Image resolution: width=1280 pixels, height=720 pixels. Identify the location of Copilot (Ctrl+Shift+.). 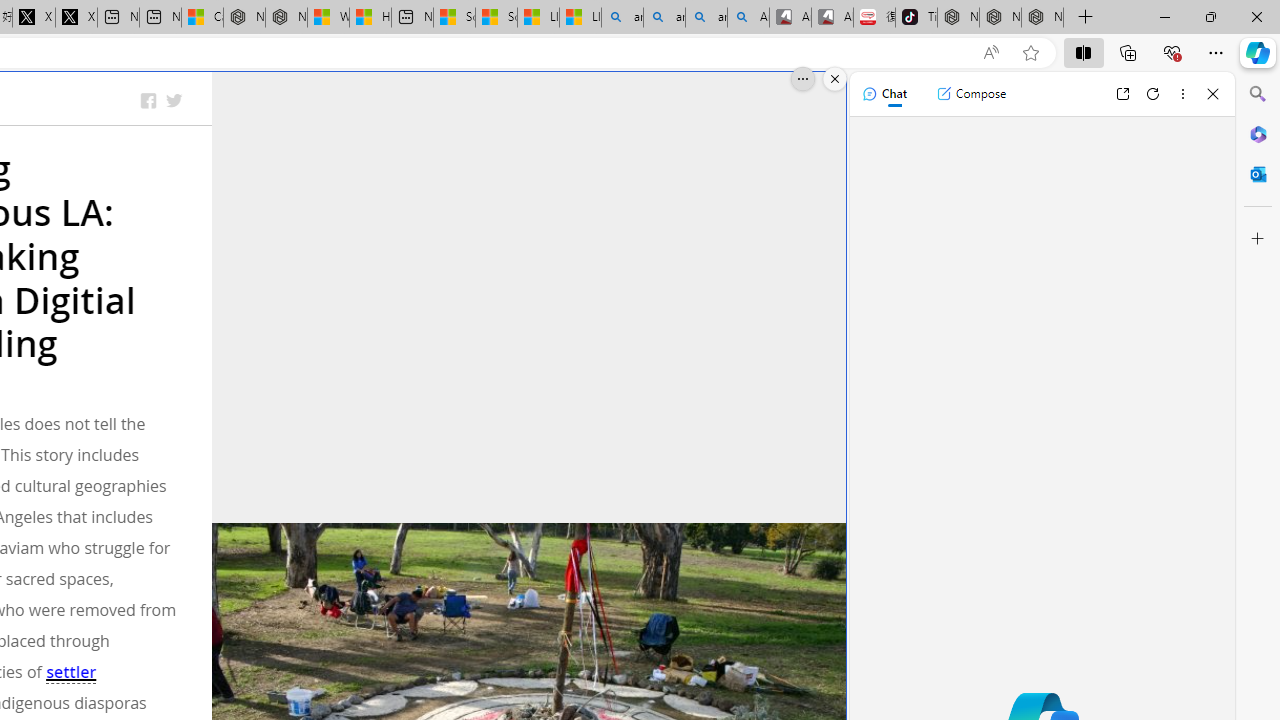
(1258, 52).